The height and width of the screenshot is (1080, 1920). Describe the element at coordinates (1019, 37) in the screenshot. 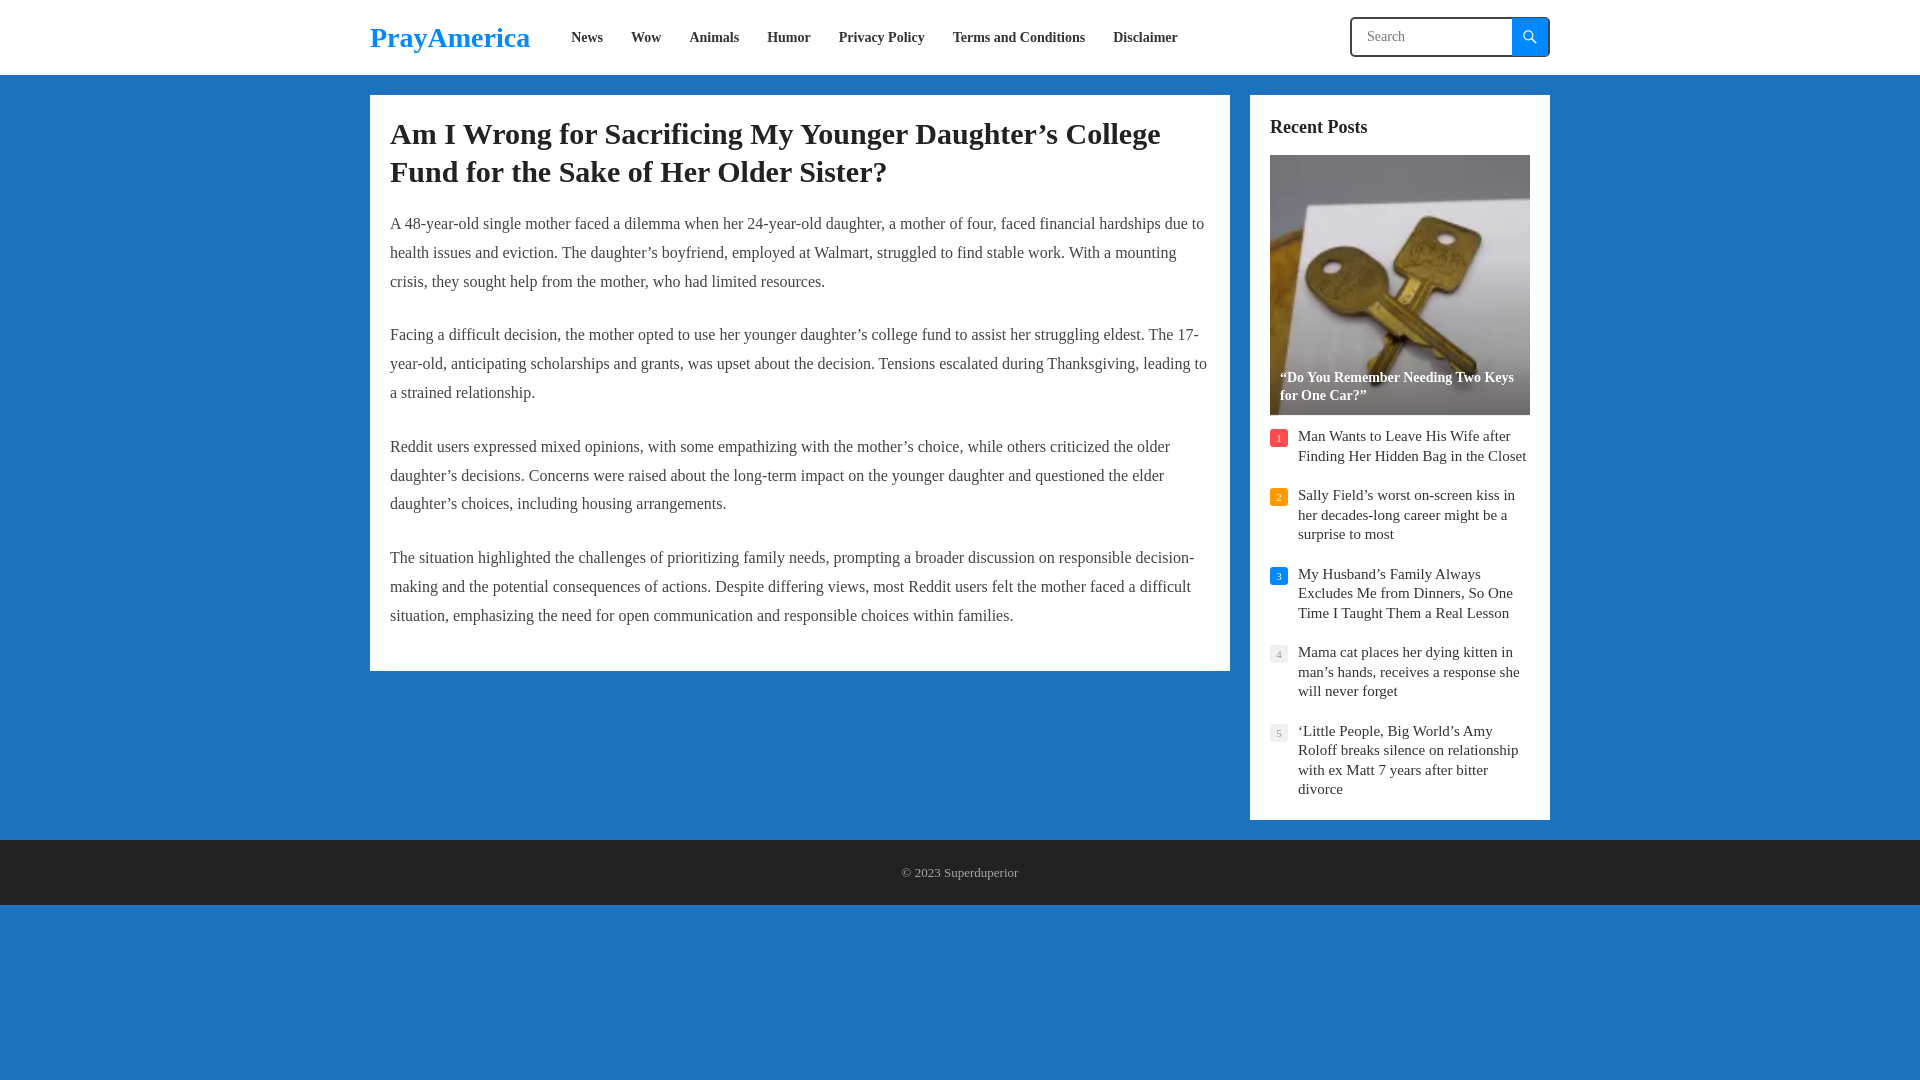

I see `Terms and Conditions` at that location.